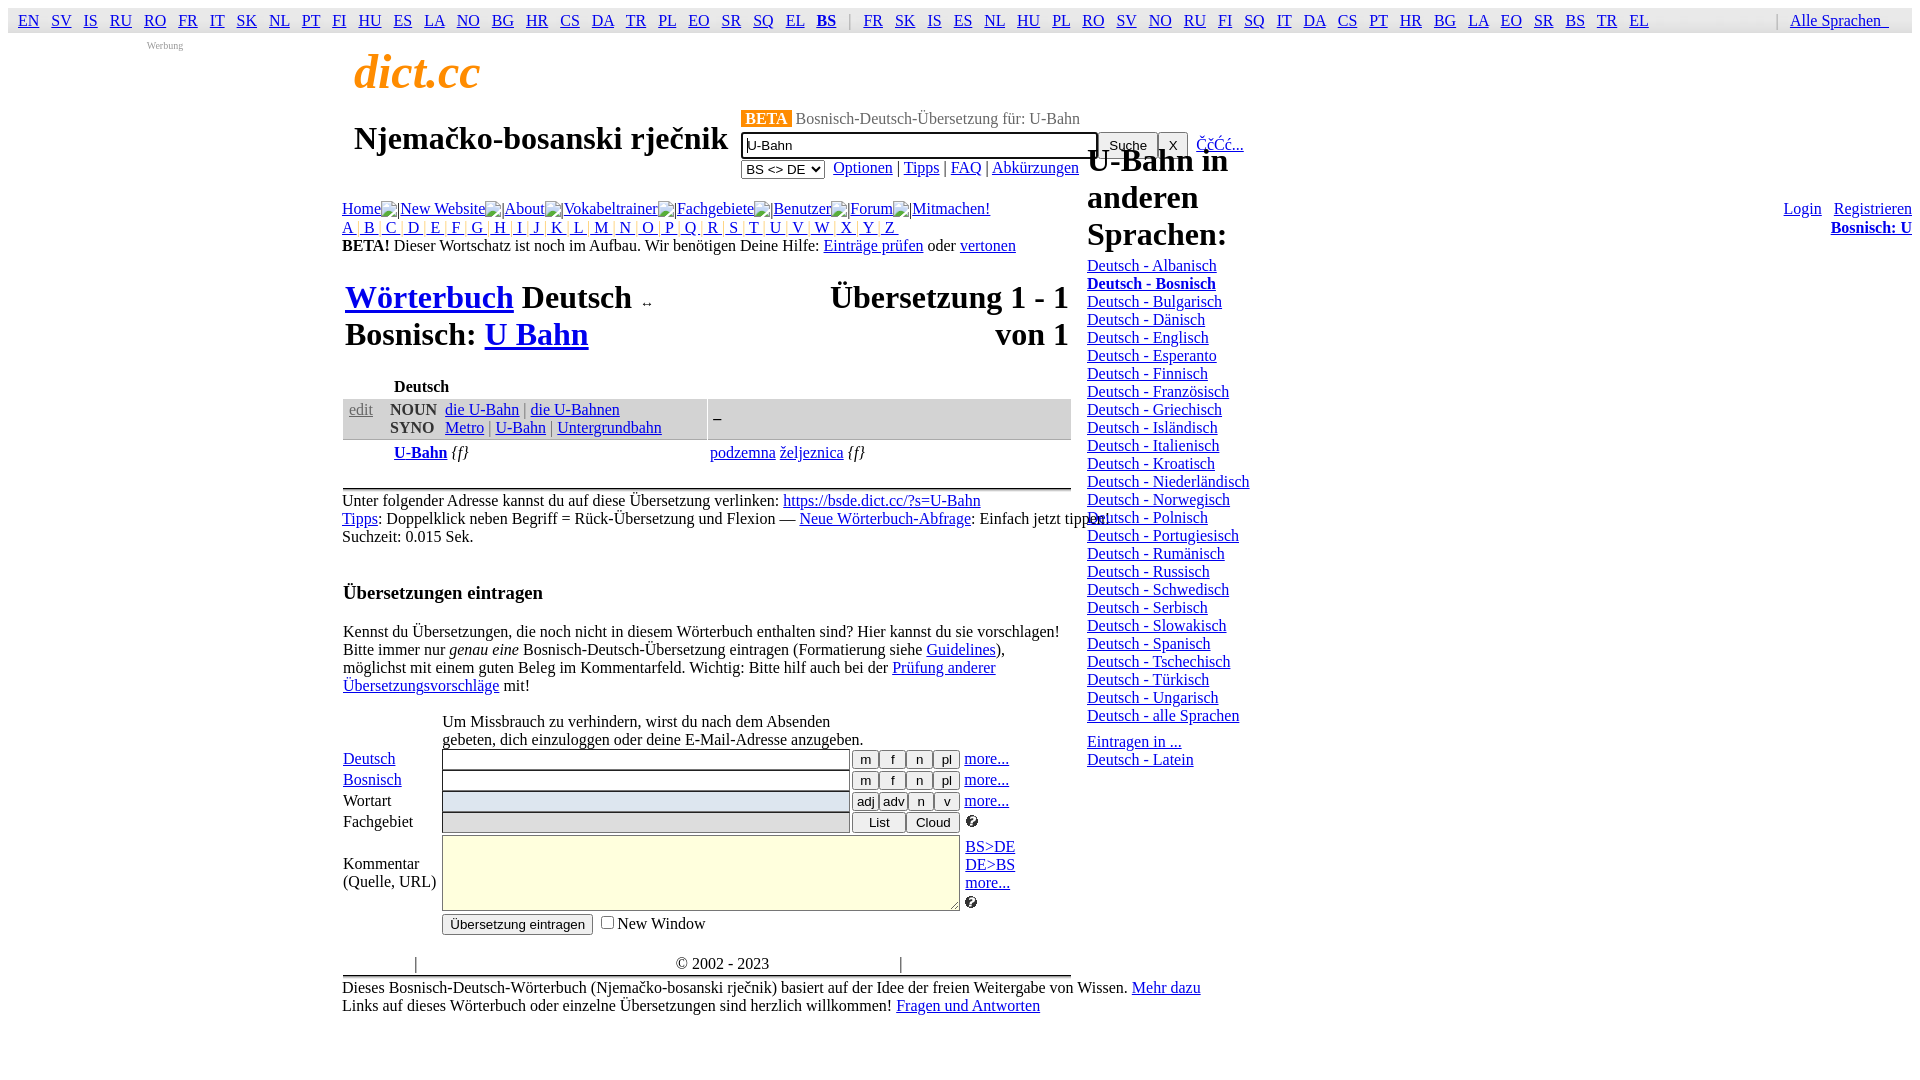 The height and width of the screenshot is (1080, 1920). I want to click on Fragen und Antworten, so click(968, 1006).